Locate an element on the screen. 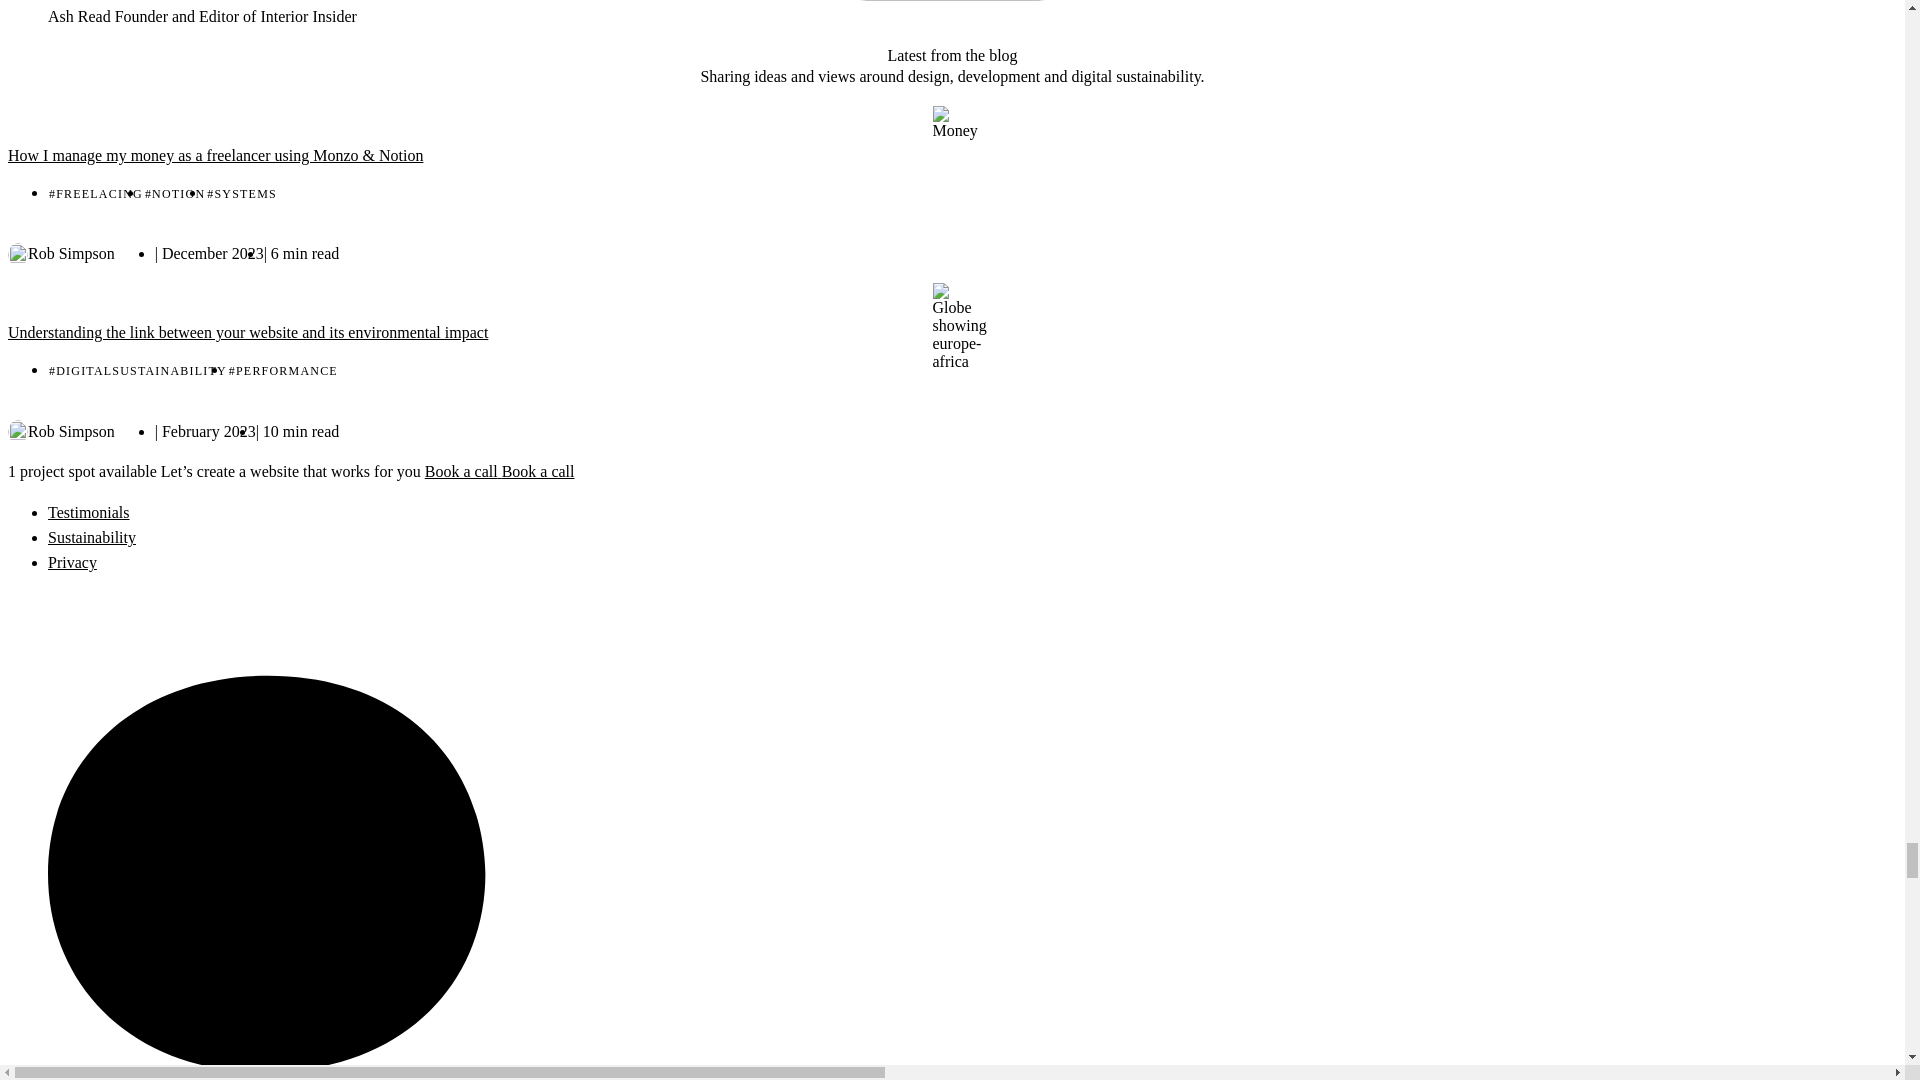 The image size is (1920, 1080). Sustainability is located at coordinates (92, 538).